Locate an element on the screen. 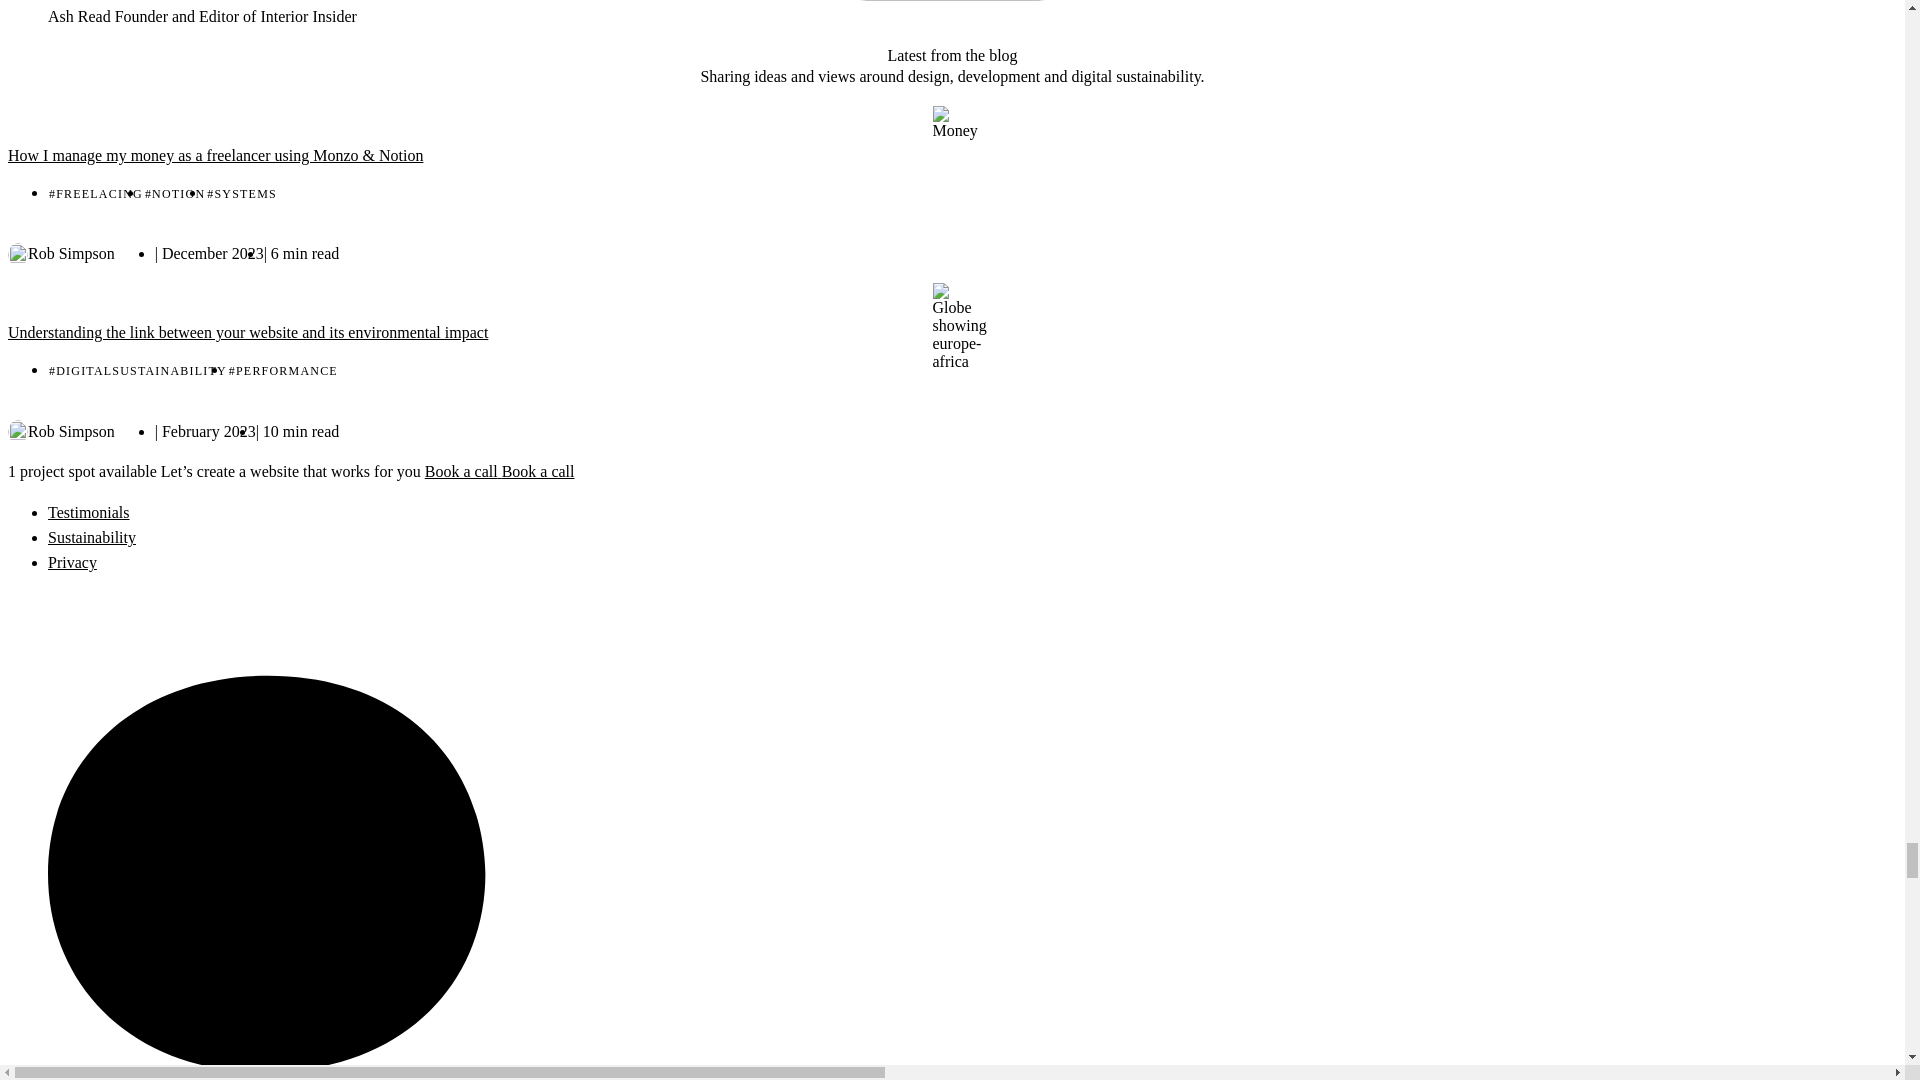 The image size is (1920, 1080). Sustainability is located at coordinates (92, 538).